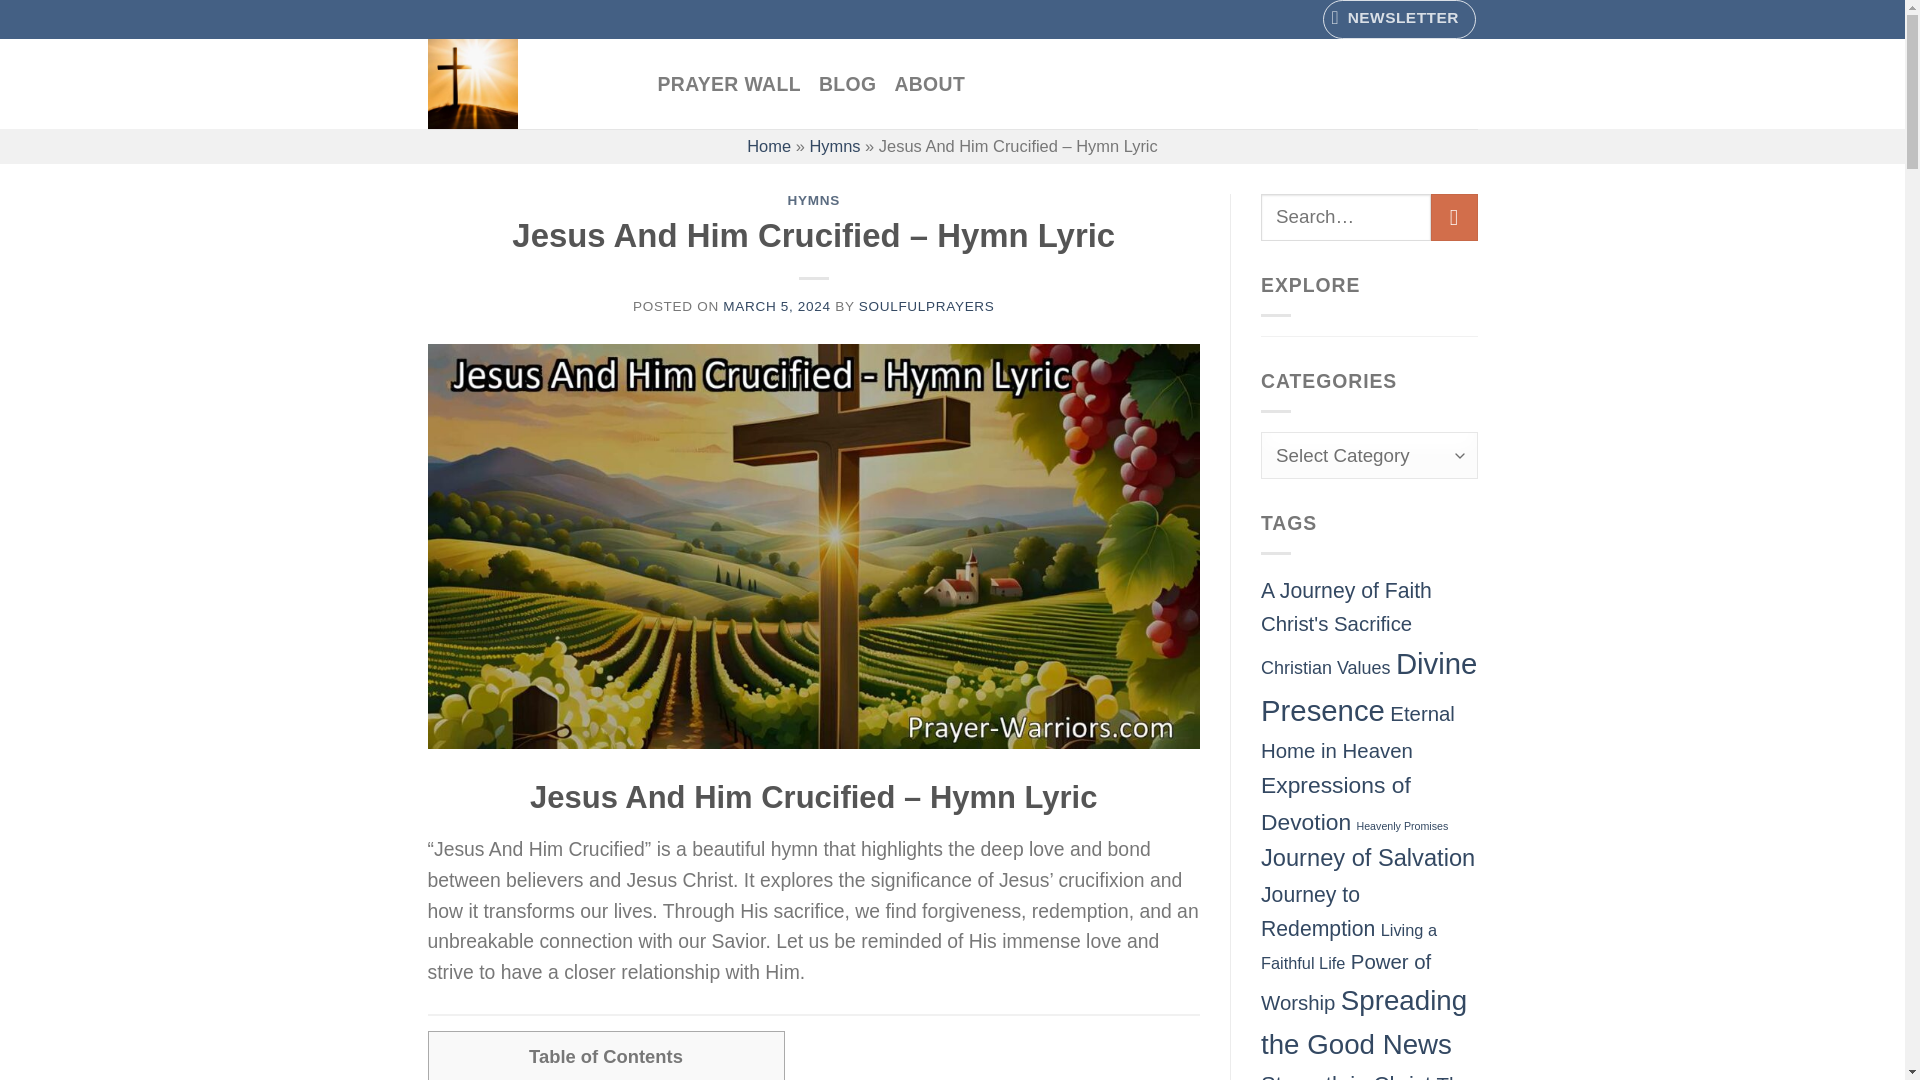 Image resolution: width=1920 pixels, height=1080 pixels. Describe the element at coordinates (729, 83) in the screenshot. I see `PRAYER WALL` at that location.